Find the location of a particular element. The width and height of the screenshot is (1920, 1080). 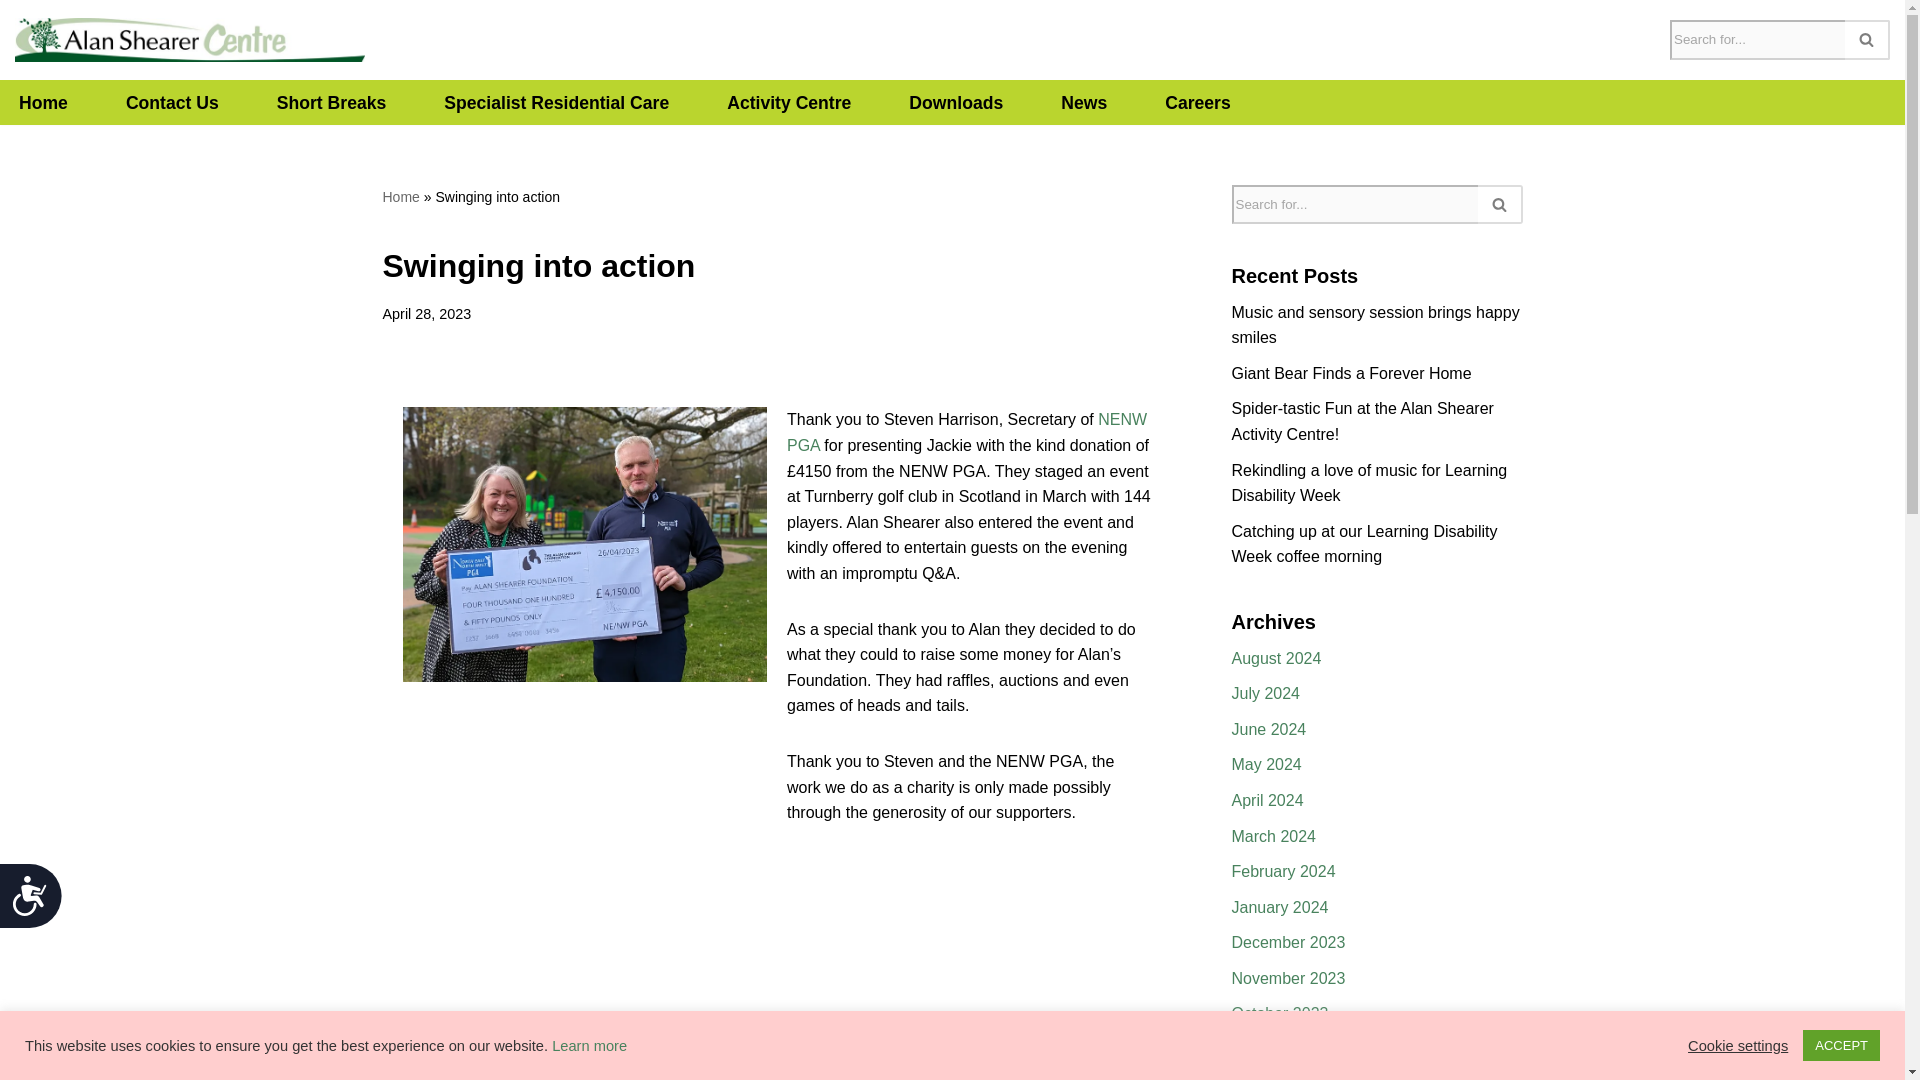

May 2024 is located at coordinates (1266, 764).